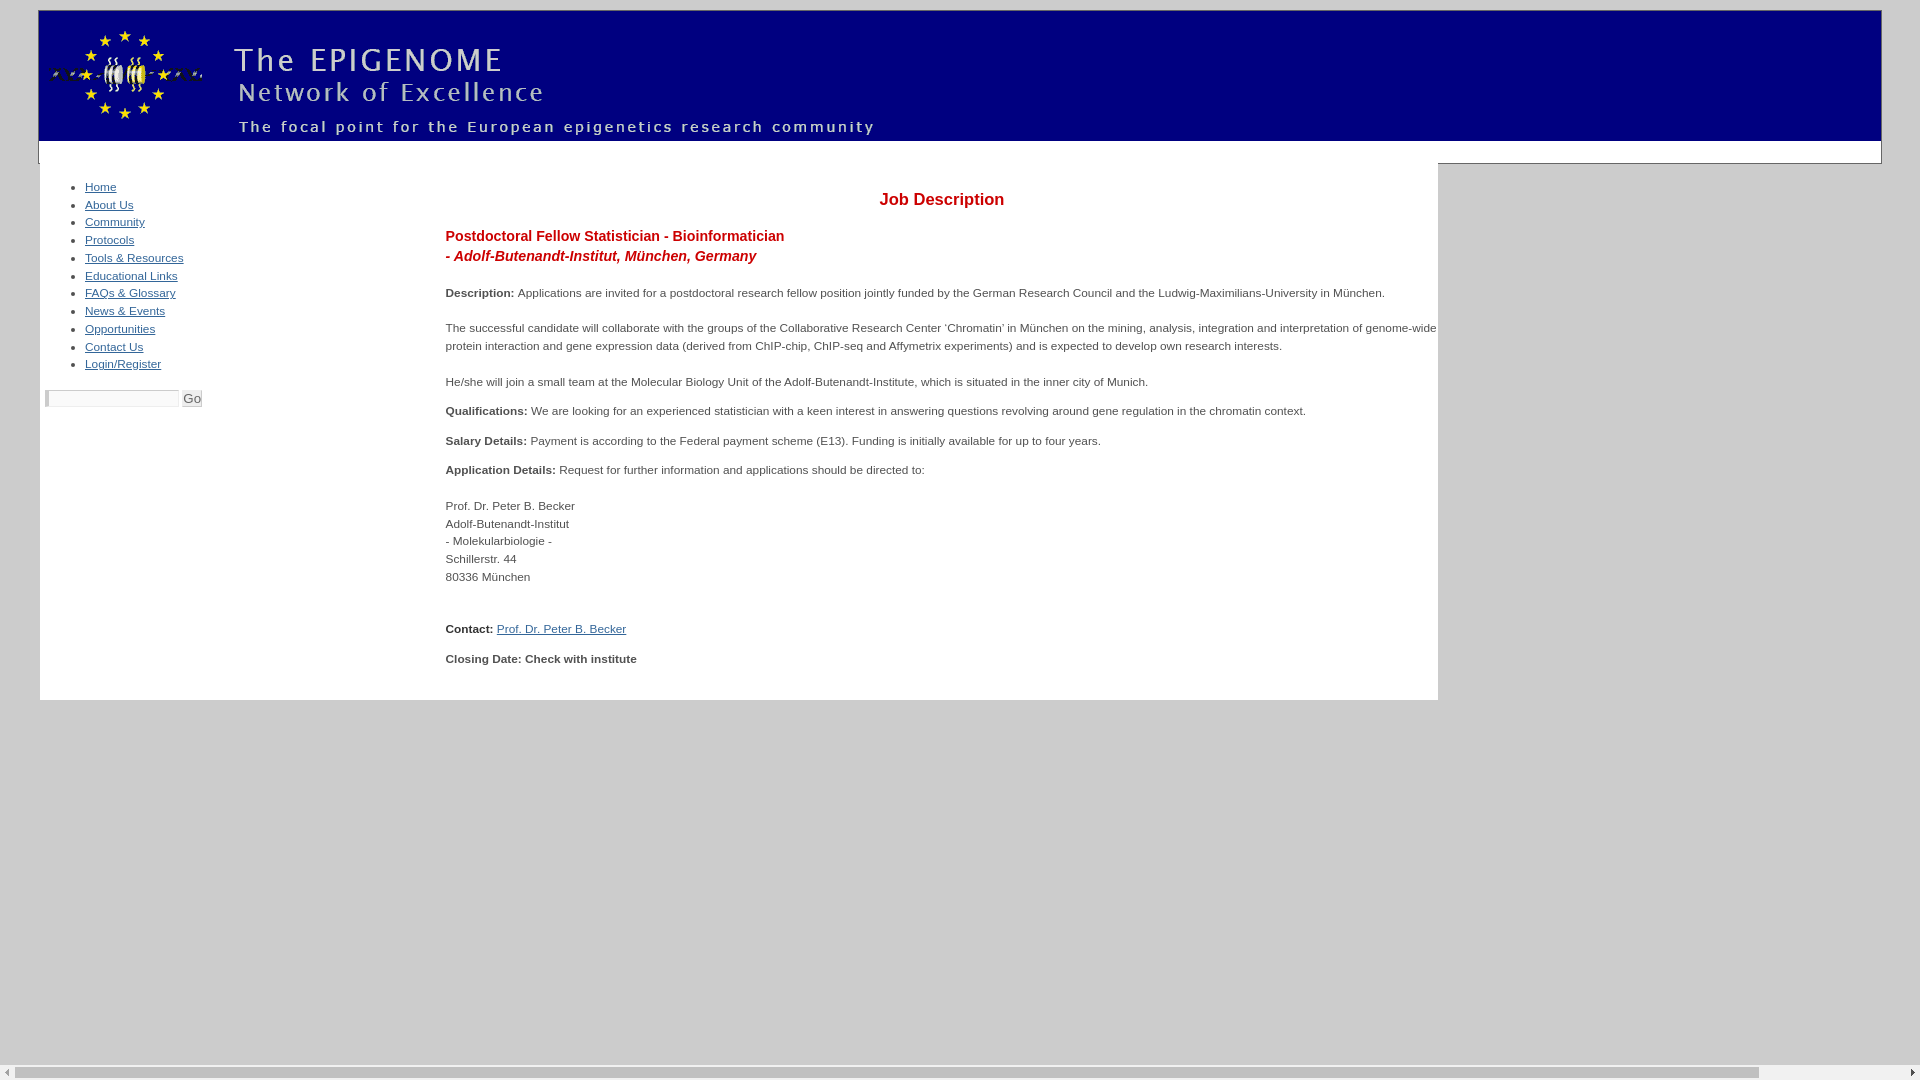 The height and width of the screenshot is (1080, 1920). What do you see at coordinates (192, 398) in the screenshot?
I see `Go` at bounding box center [192, 398].